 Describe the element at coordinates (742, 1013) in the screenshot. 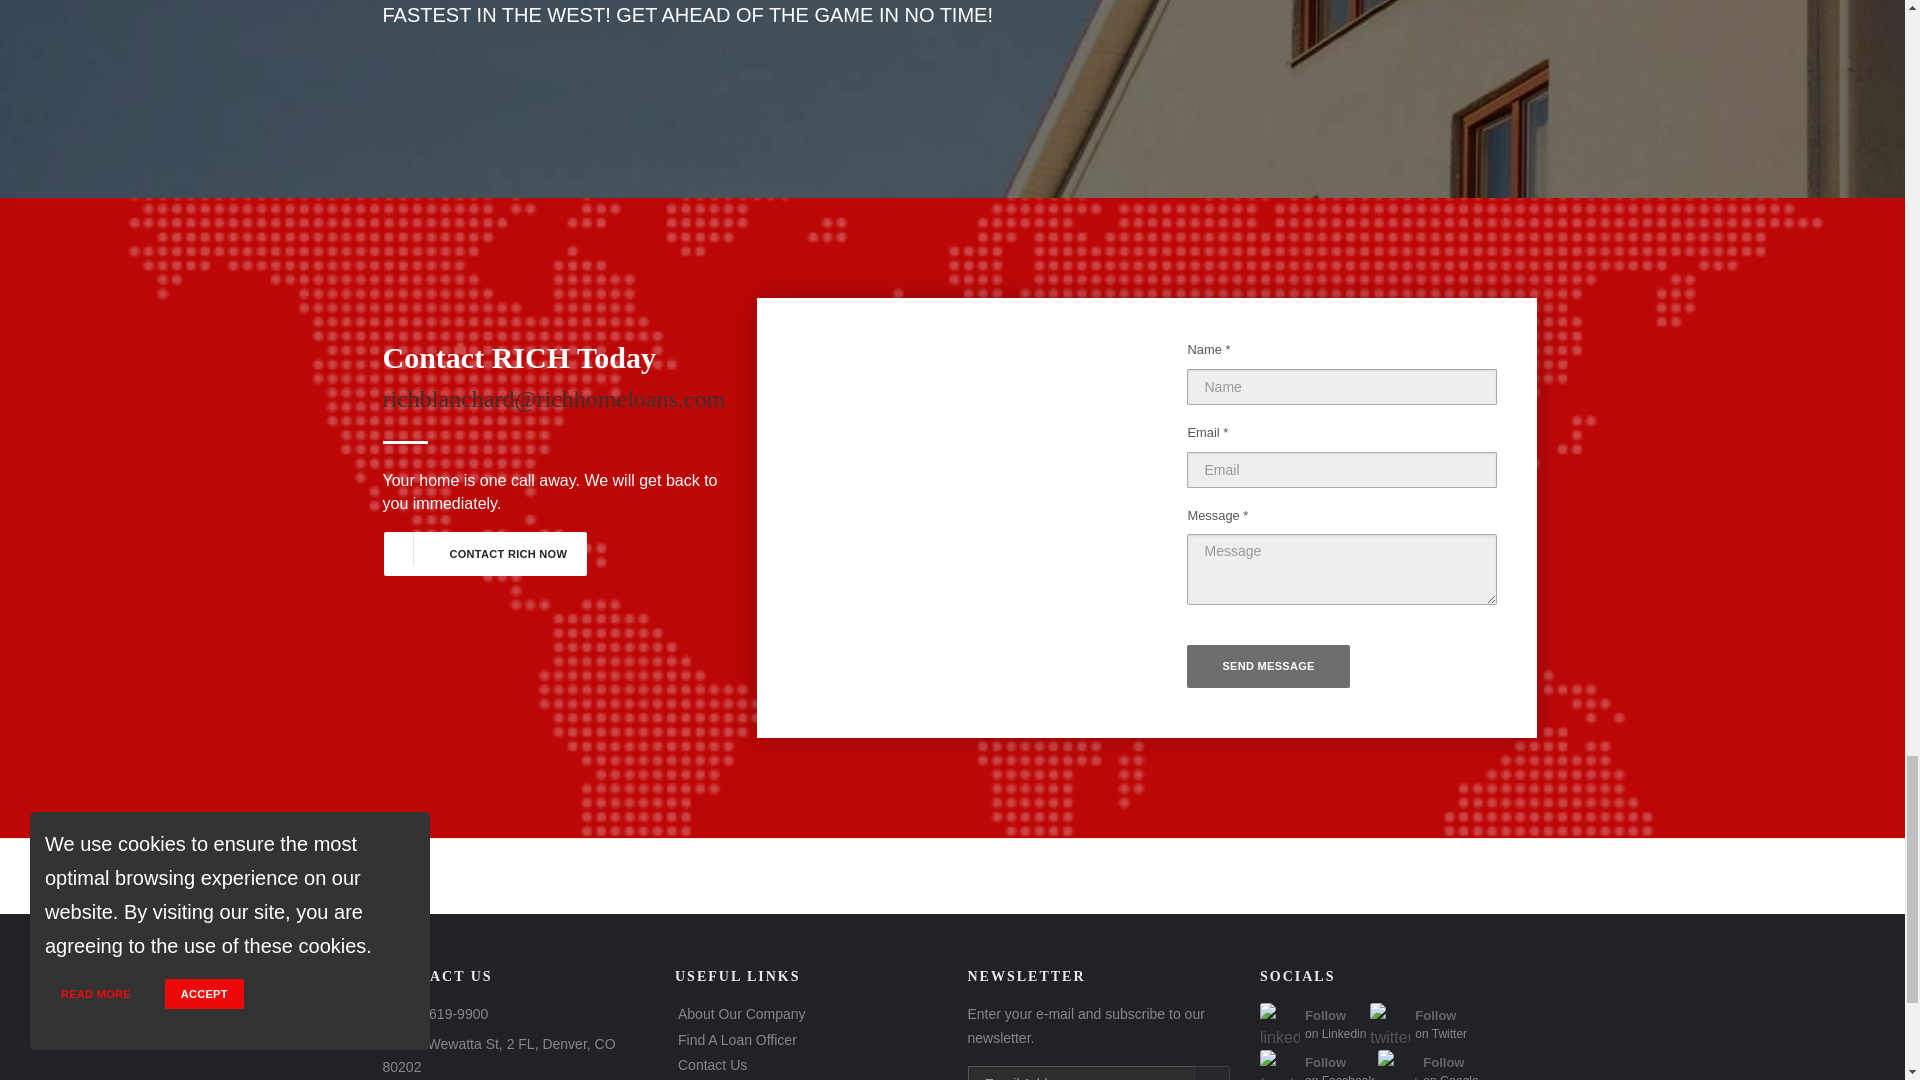

I see `About Our Company` at that location.